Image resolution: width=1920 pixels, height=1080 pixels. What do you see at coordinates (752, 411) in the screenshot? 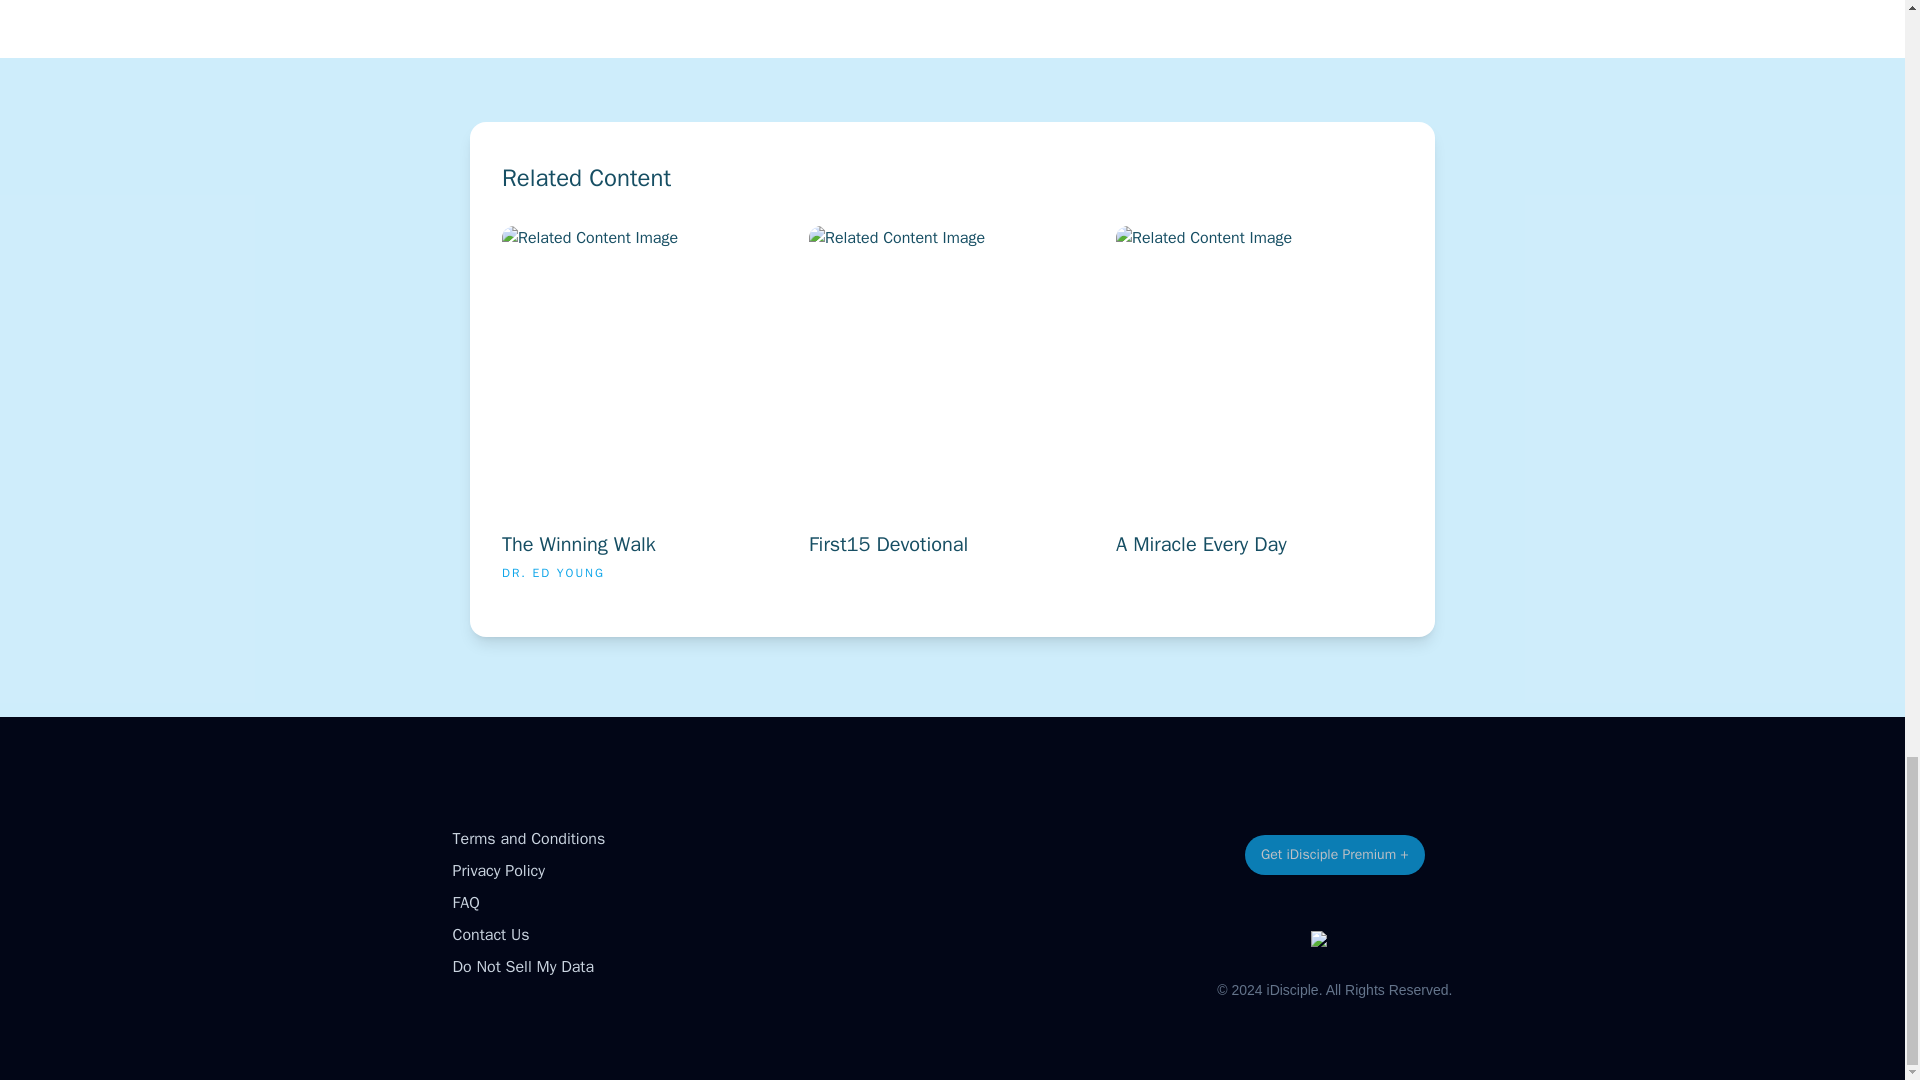
I see `A Miracle Every Day` at bounding box center [752, 411].